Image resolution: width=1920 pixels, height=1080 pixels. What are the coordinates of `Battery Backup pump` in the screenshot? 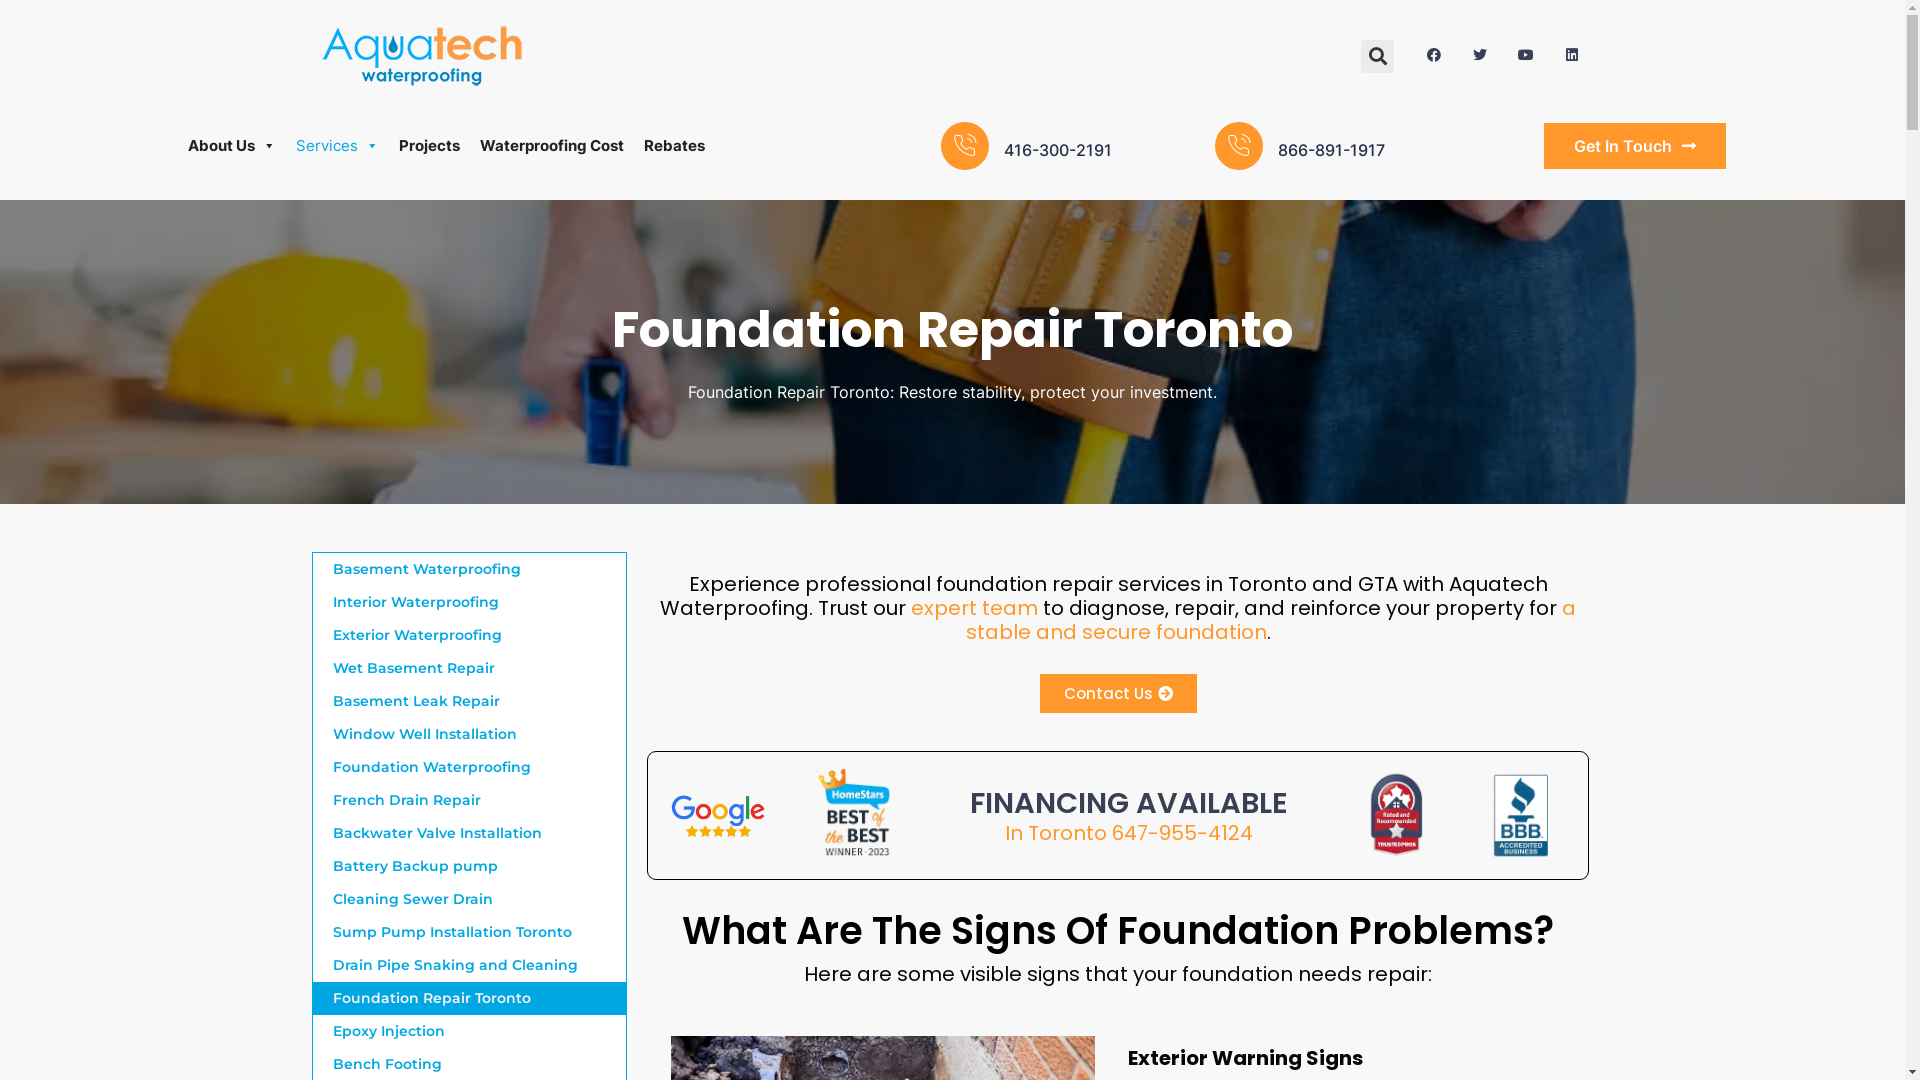 It's located at (469, 866).